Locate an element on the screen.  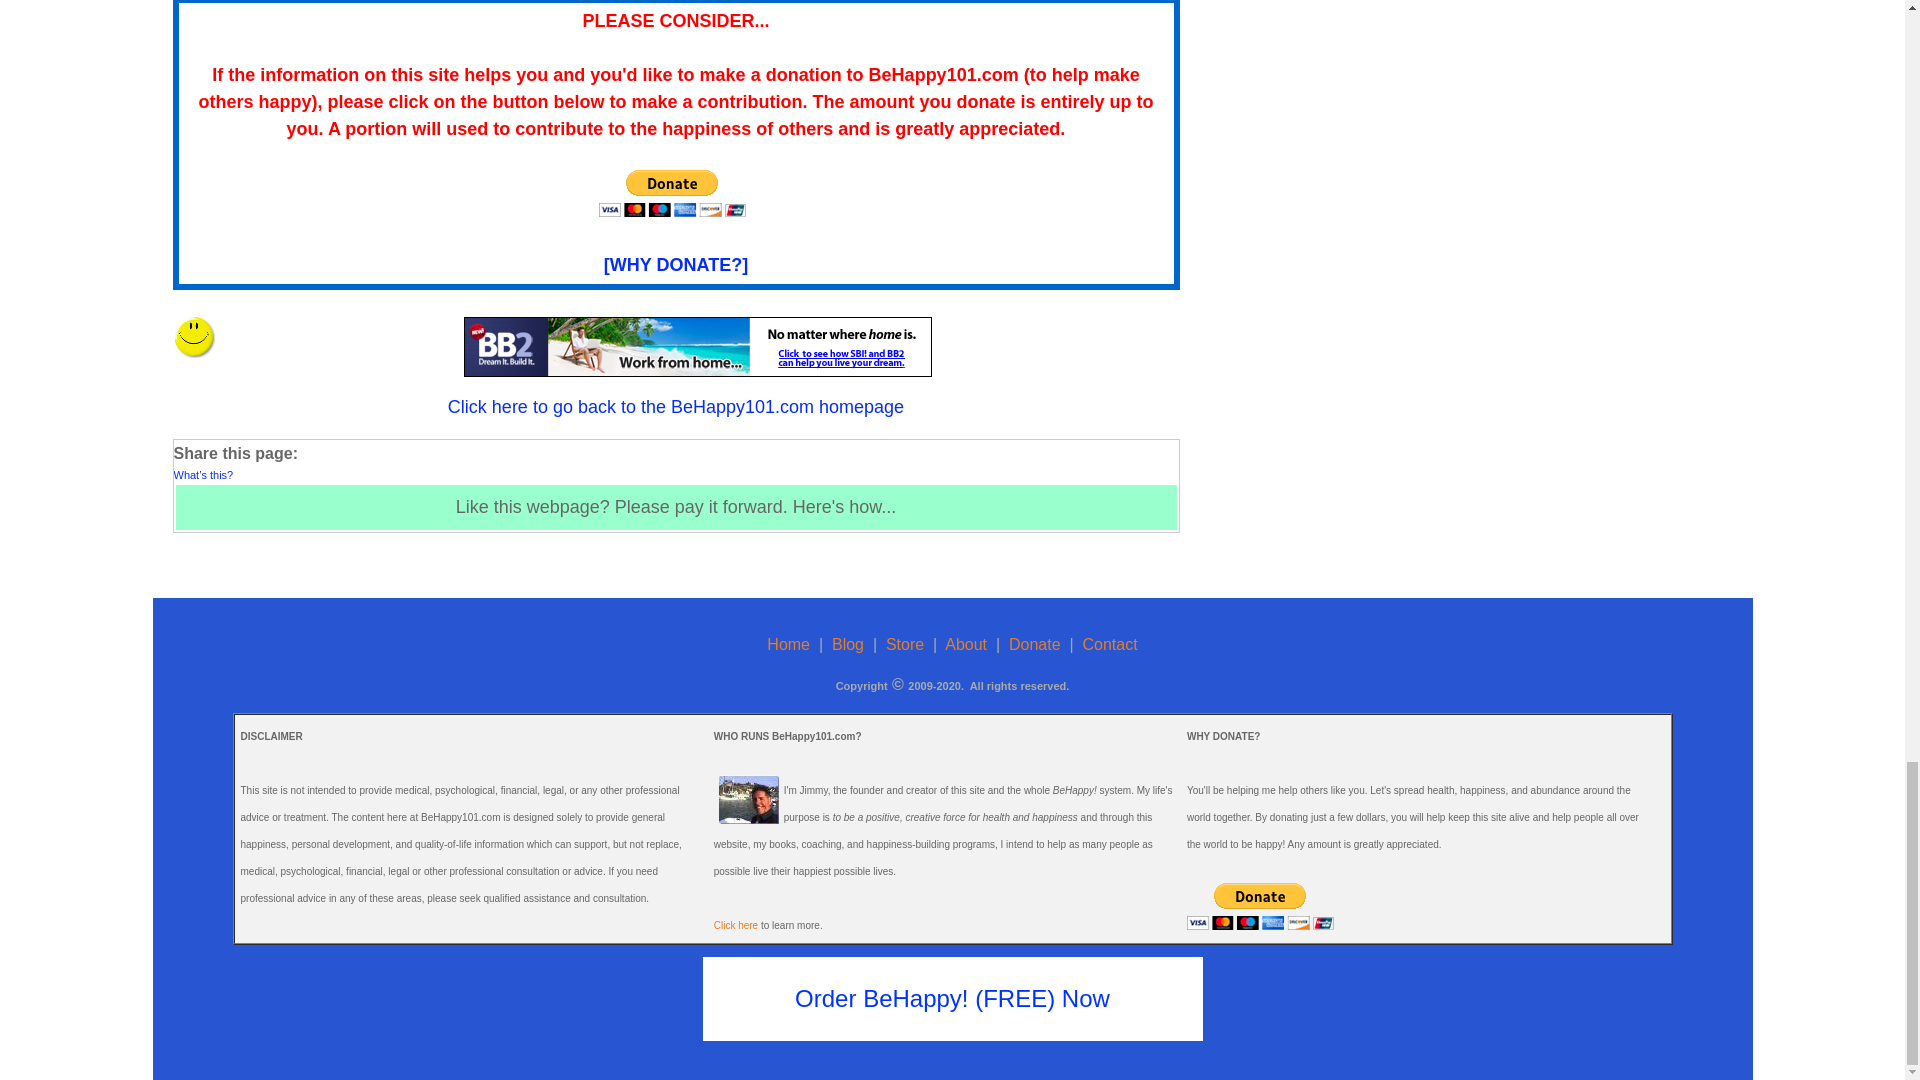
Donate is located at coordinates (1035, 644).